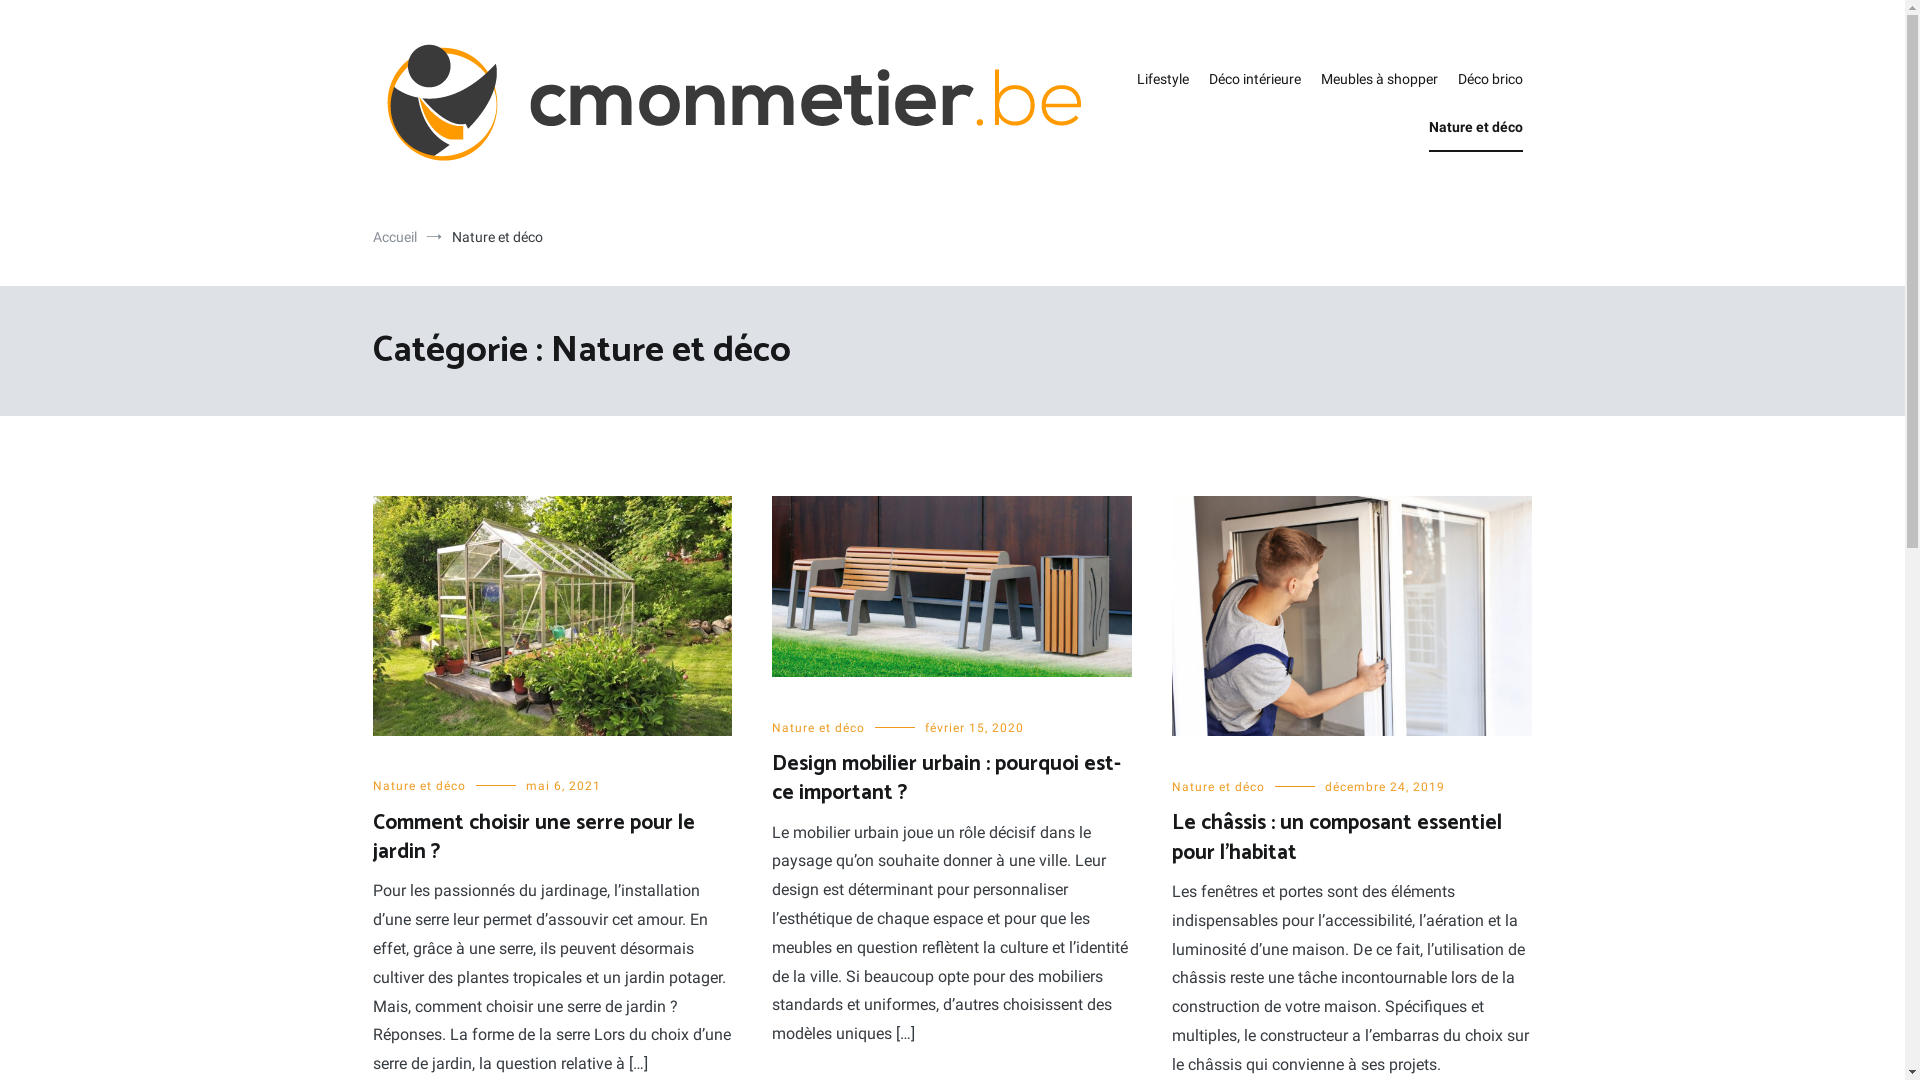 This screenshot has height=1080, width=1920. What do you see at coordinates (533, 838) in the screenshot?
I see `Comment choisir une serre pour le jardin ?` at bounding box center [533, 838].